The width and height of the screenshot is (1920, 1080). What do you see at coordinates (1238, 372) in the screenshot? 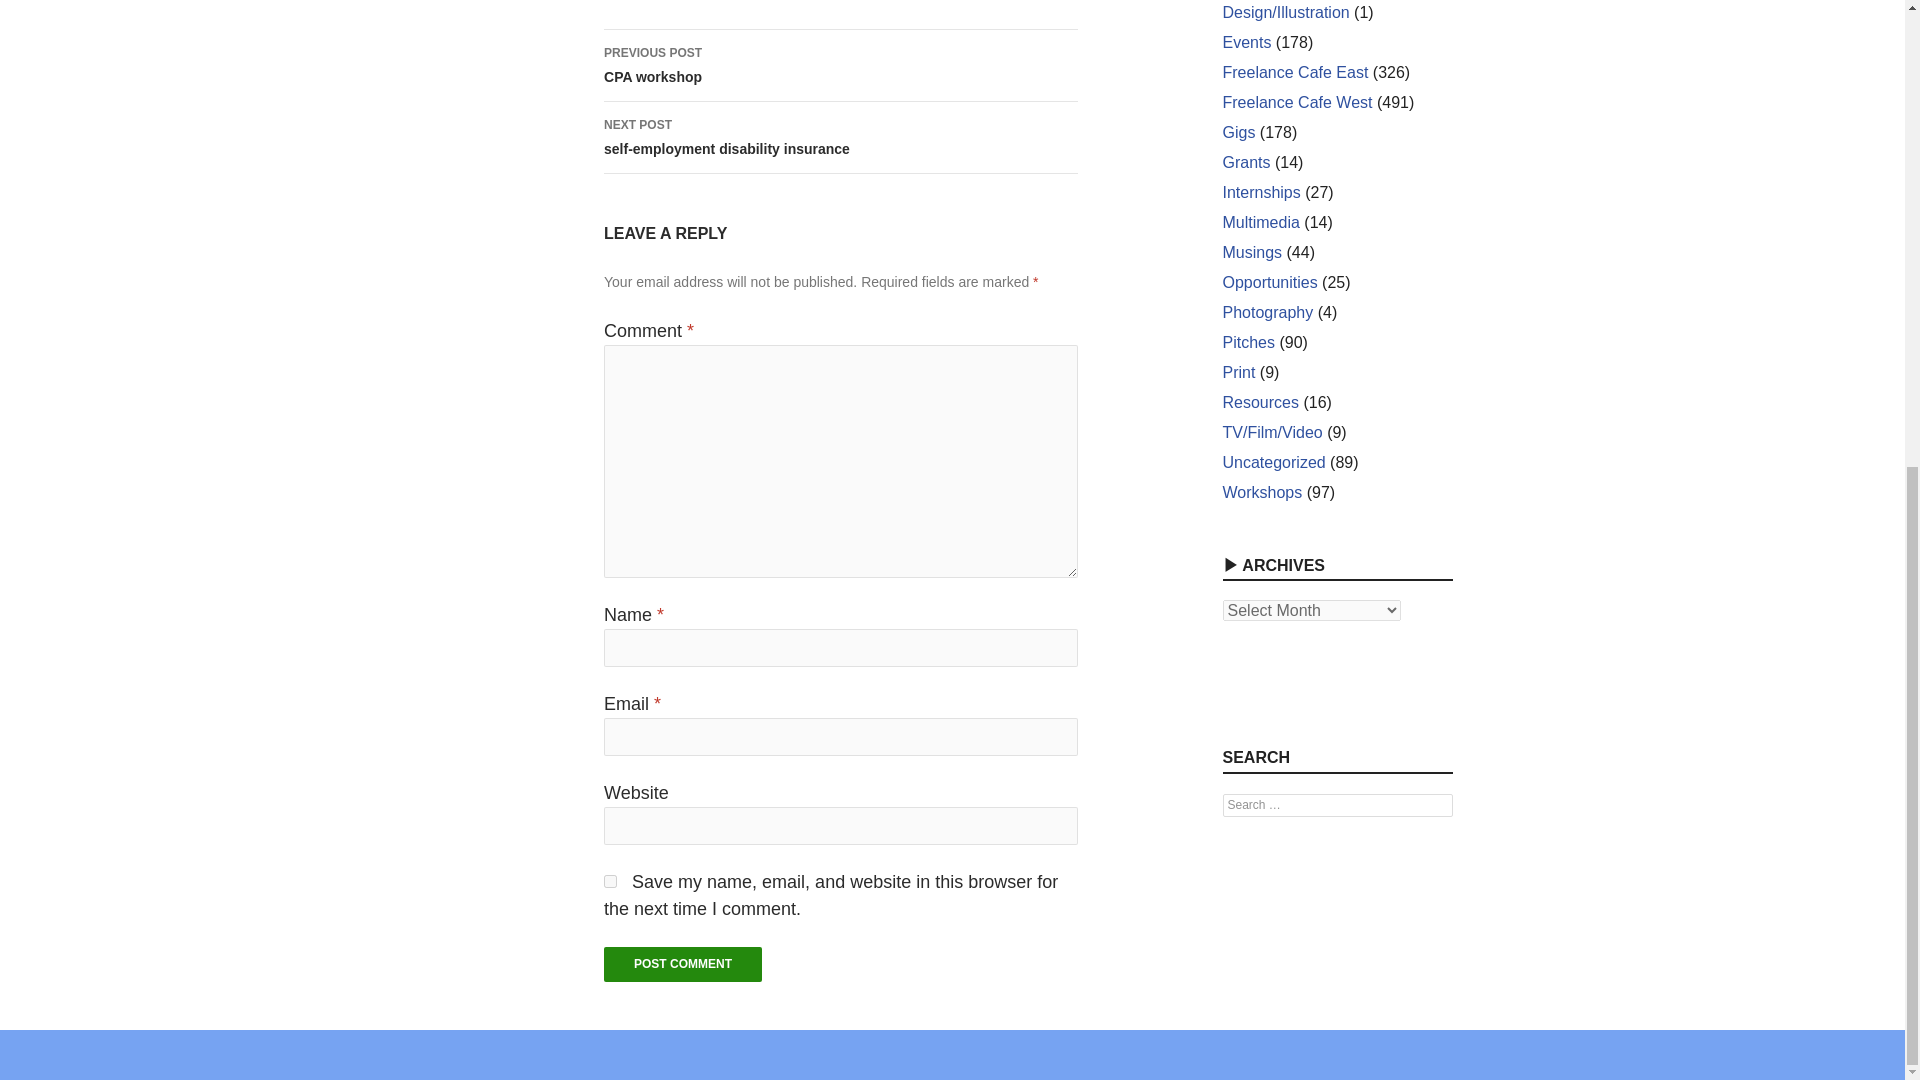
I see `Print` at bounding box center [1238, 372].